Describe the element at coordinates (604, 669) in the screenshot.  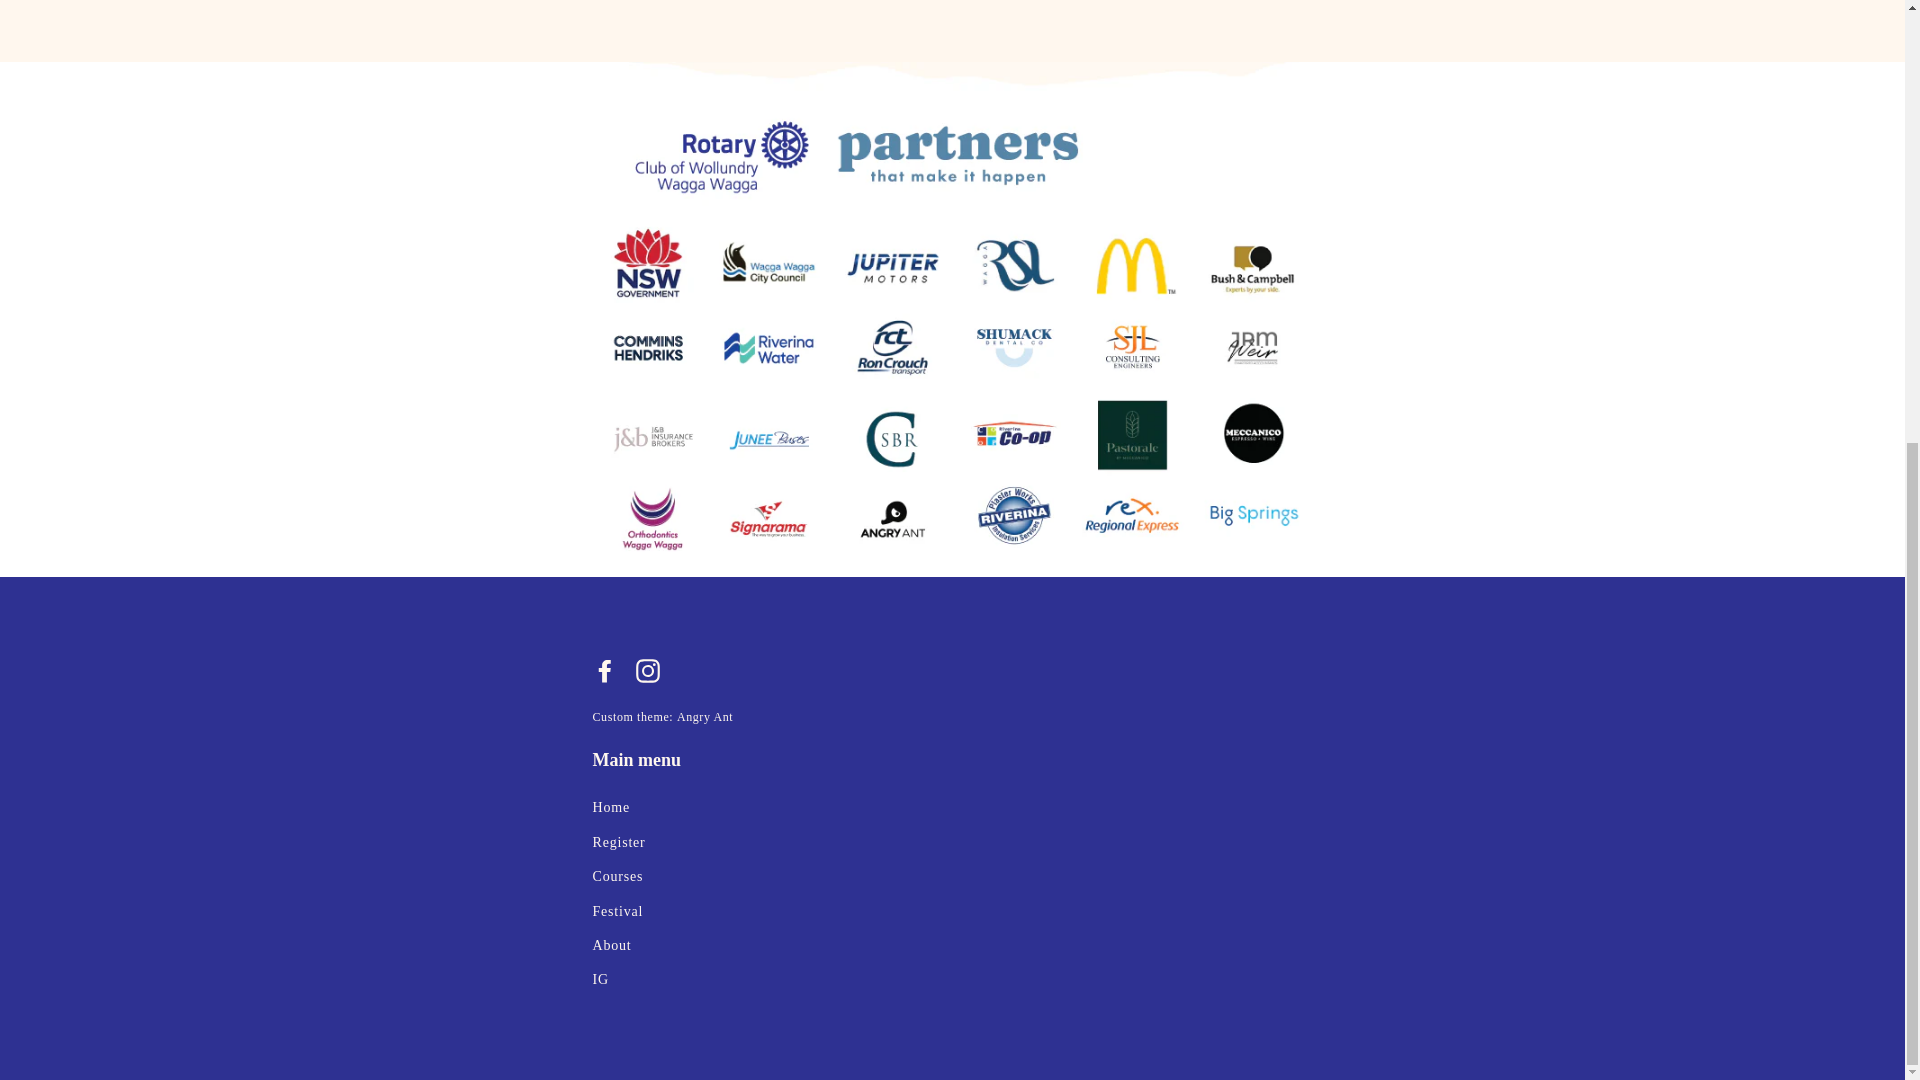
I see `Facebook` at that location.